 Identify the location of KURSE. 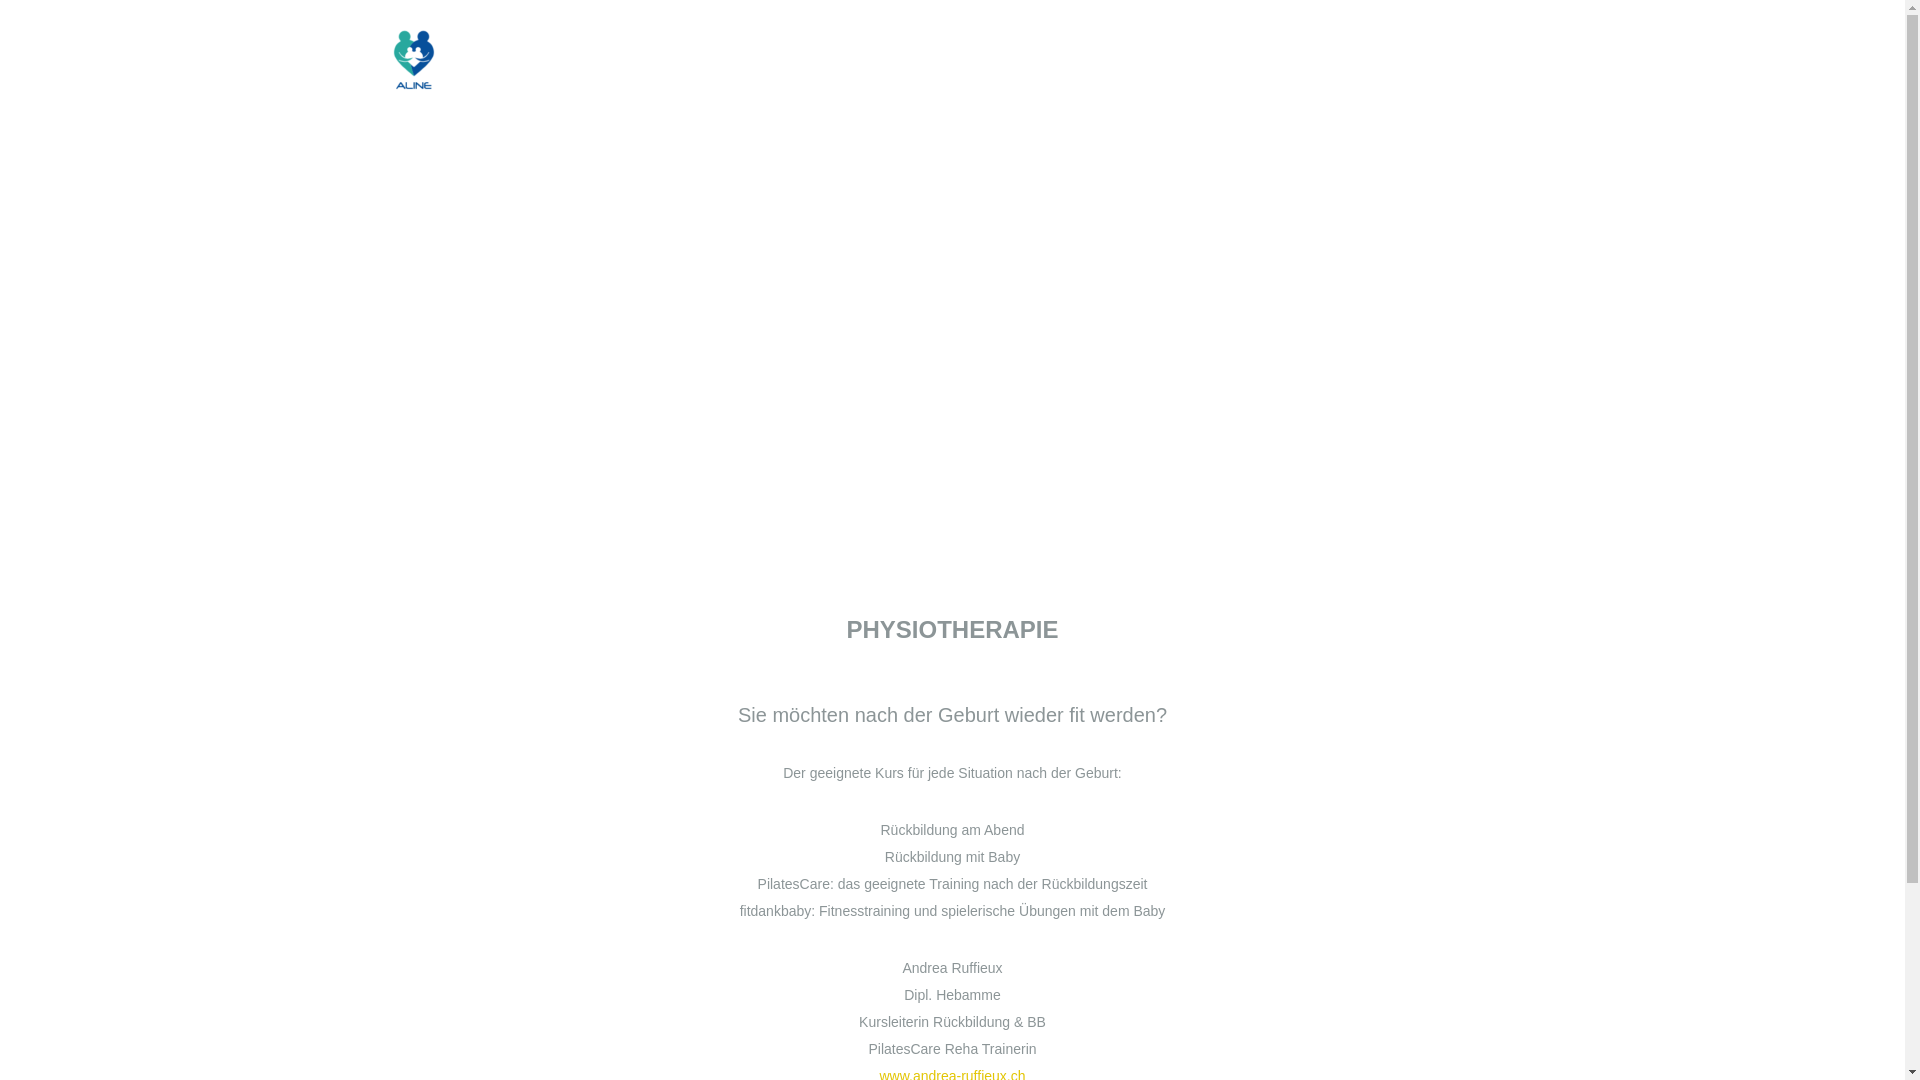
(1068, 61).